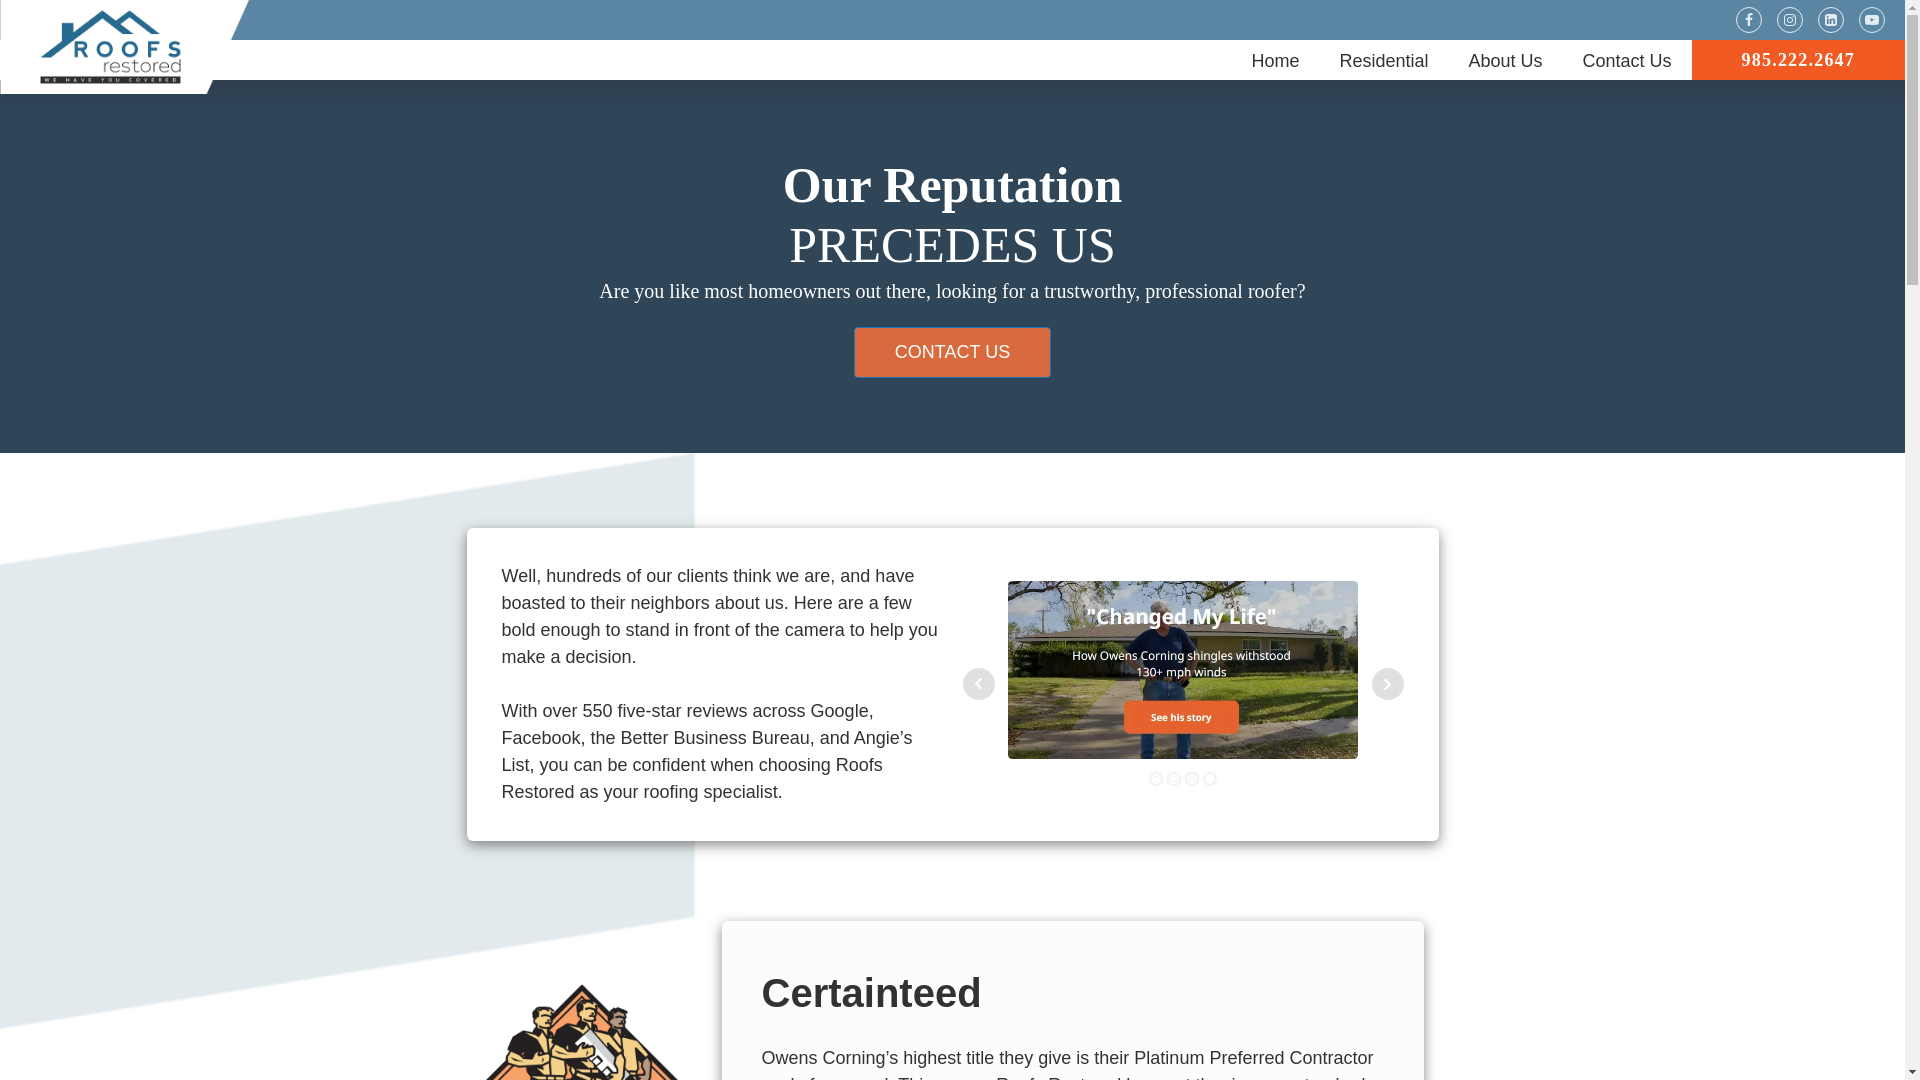 This screenshot has width=1920, height=1080. I want to click on Home, so click(1274, 61).